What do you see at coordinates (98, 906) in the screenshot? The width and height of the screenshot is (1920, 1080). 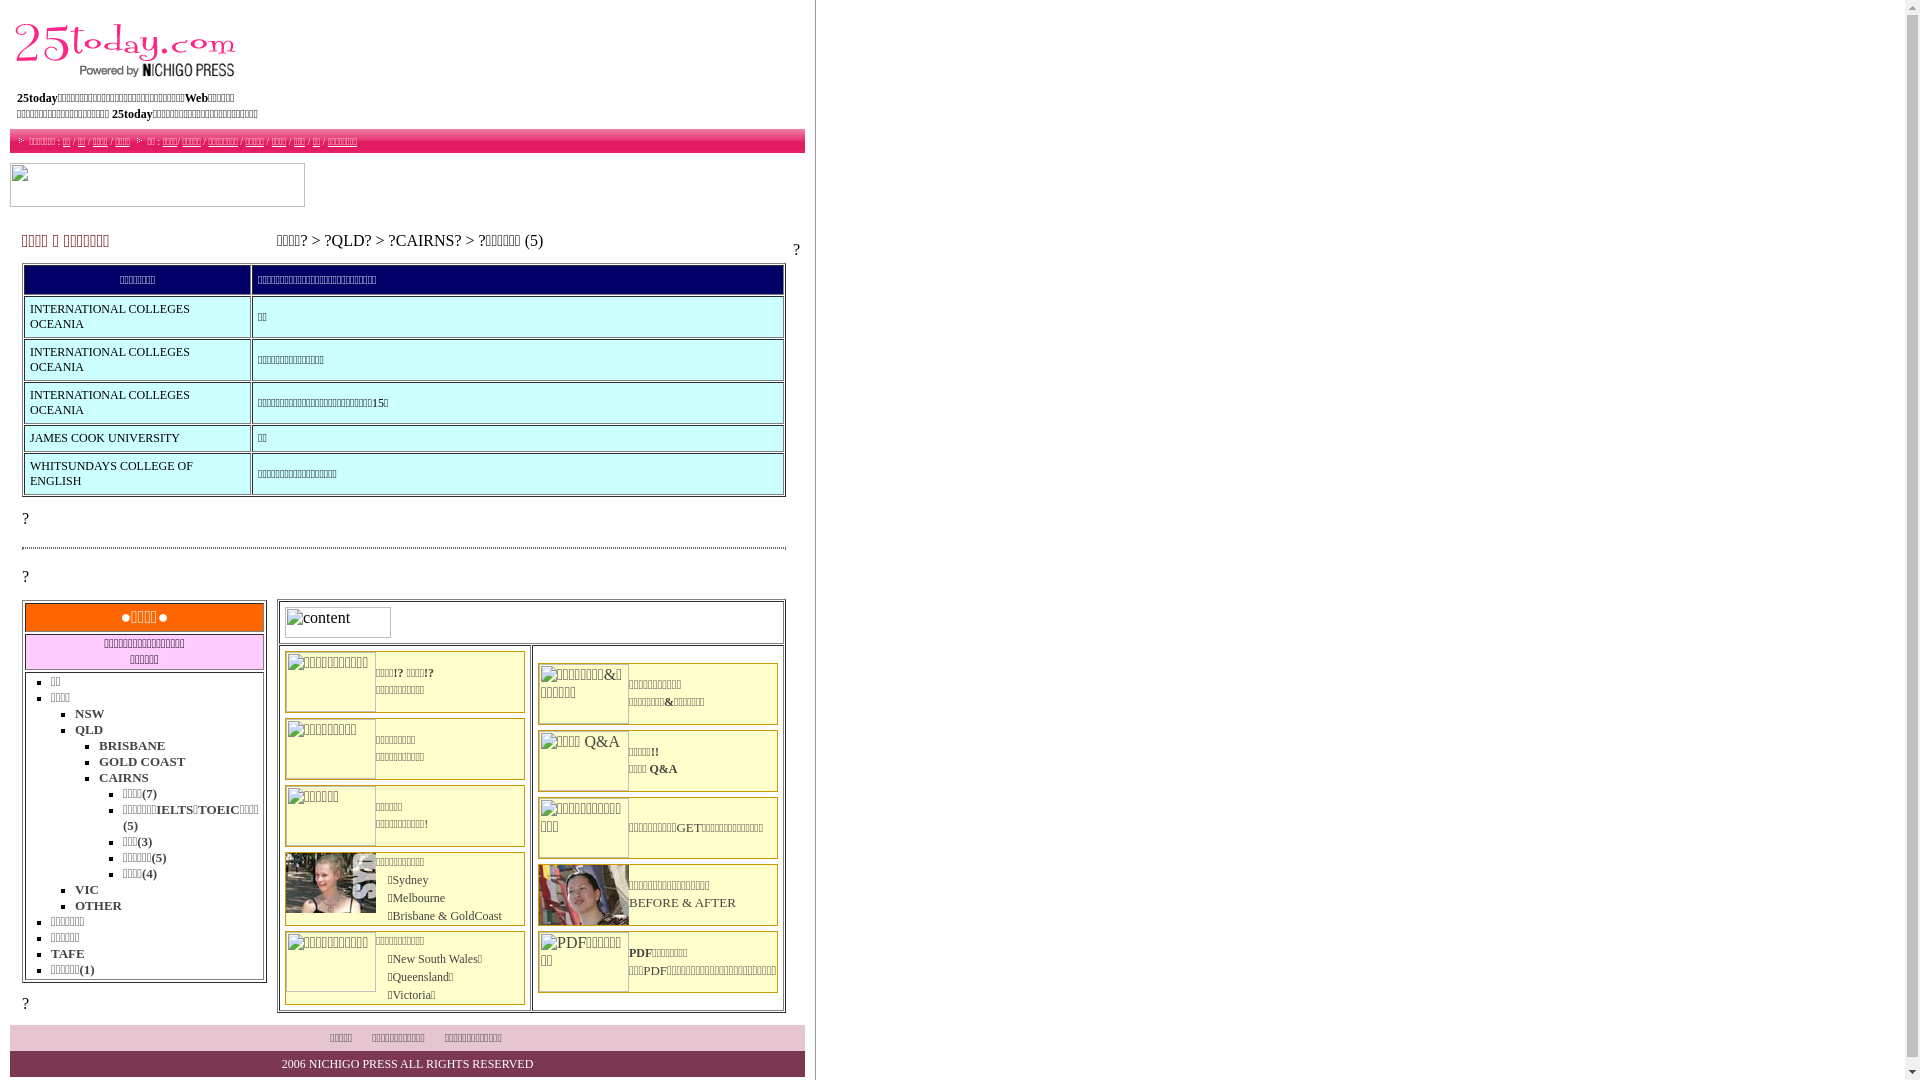 I see `OTHER` at bounding box center [98, 906].